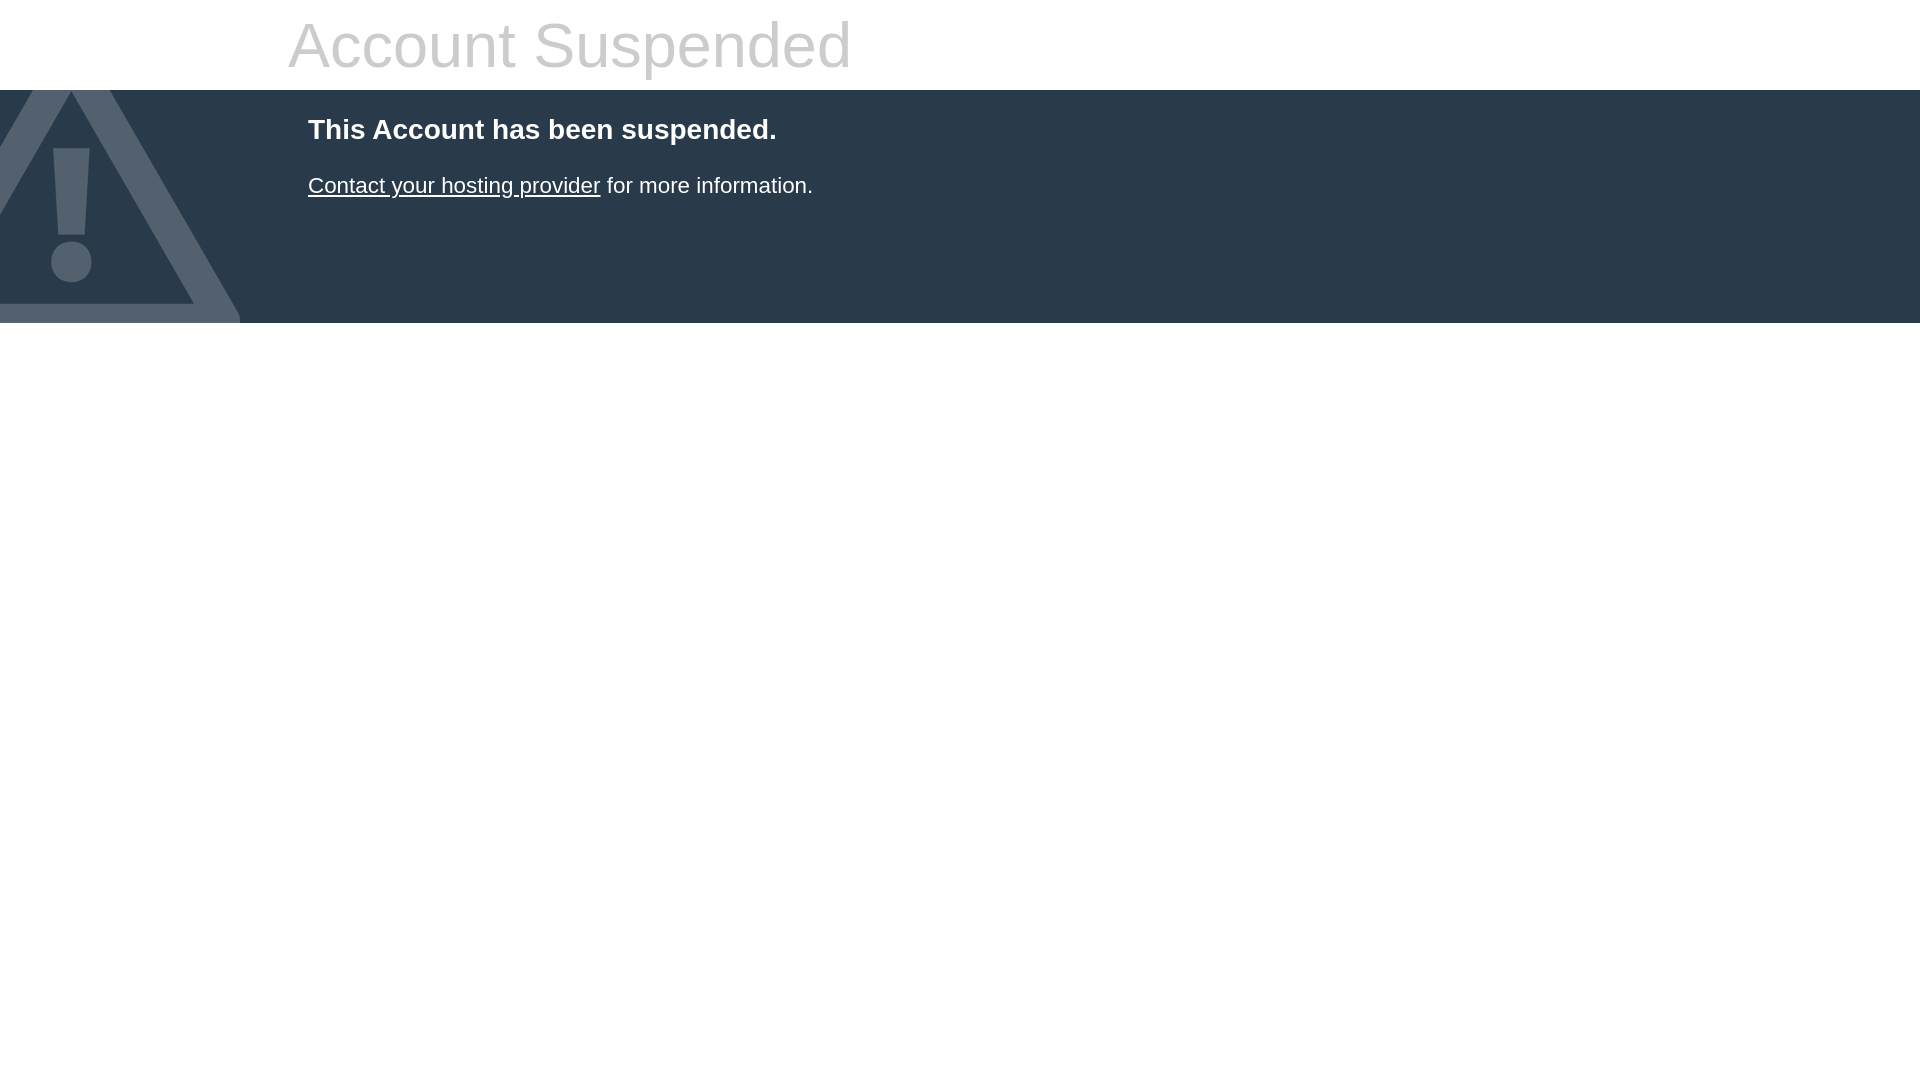 The height and width of the screenshot is (1080, 1920). What do you see at coordinates (454, 186) in the screenshot?
I see `Contact your hosting provider` at bounding box center [454, 186].